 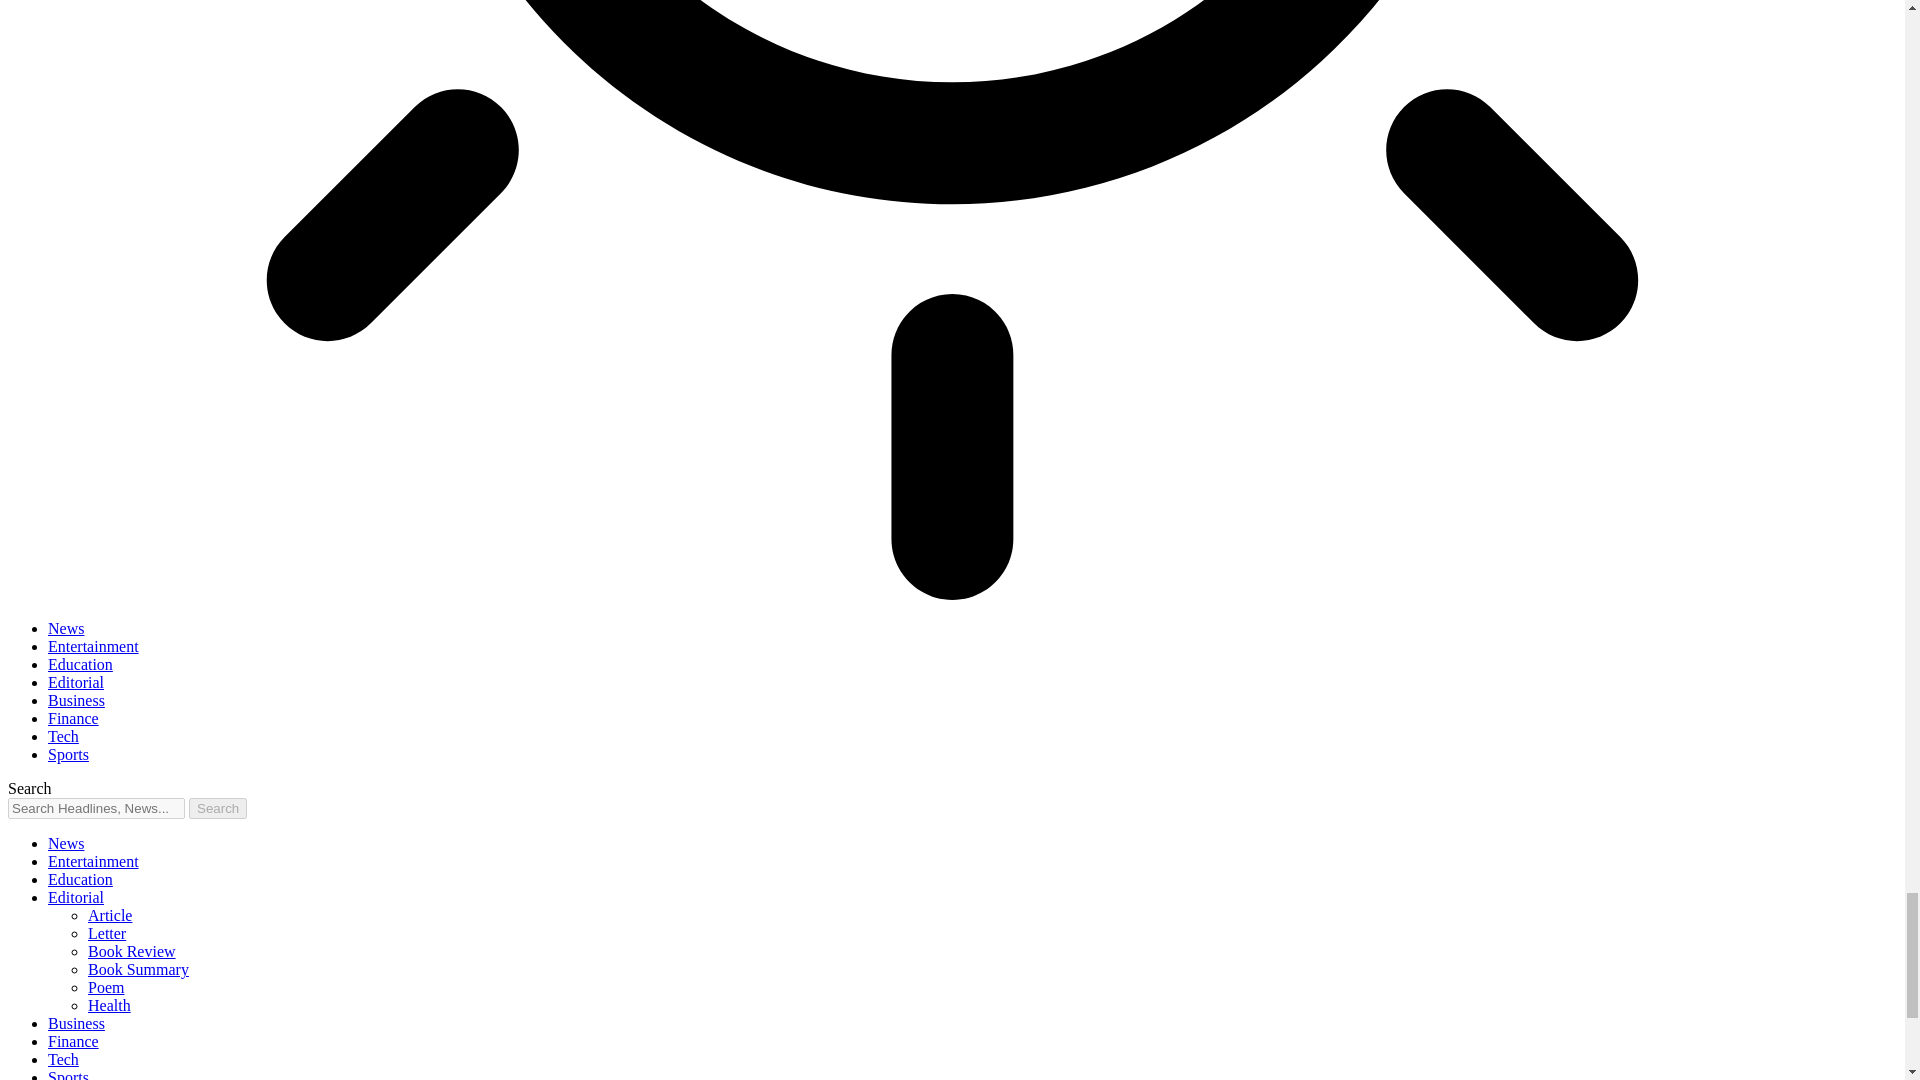 What do you see at coordinates (80, 878) in the screenshot?
I see `Education` at bounding box center [80, 878].